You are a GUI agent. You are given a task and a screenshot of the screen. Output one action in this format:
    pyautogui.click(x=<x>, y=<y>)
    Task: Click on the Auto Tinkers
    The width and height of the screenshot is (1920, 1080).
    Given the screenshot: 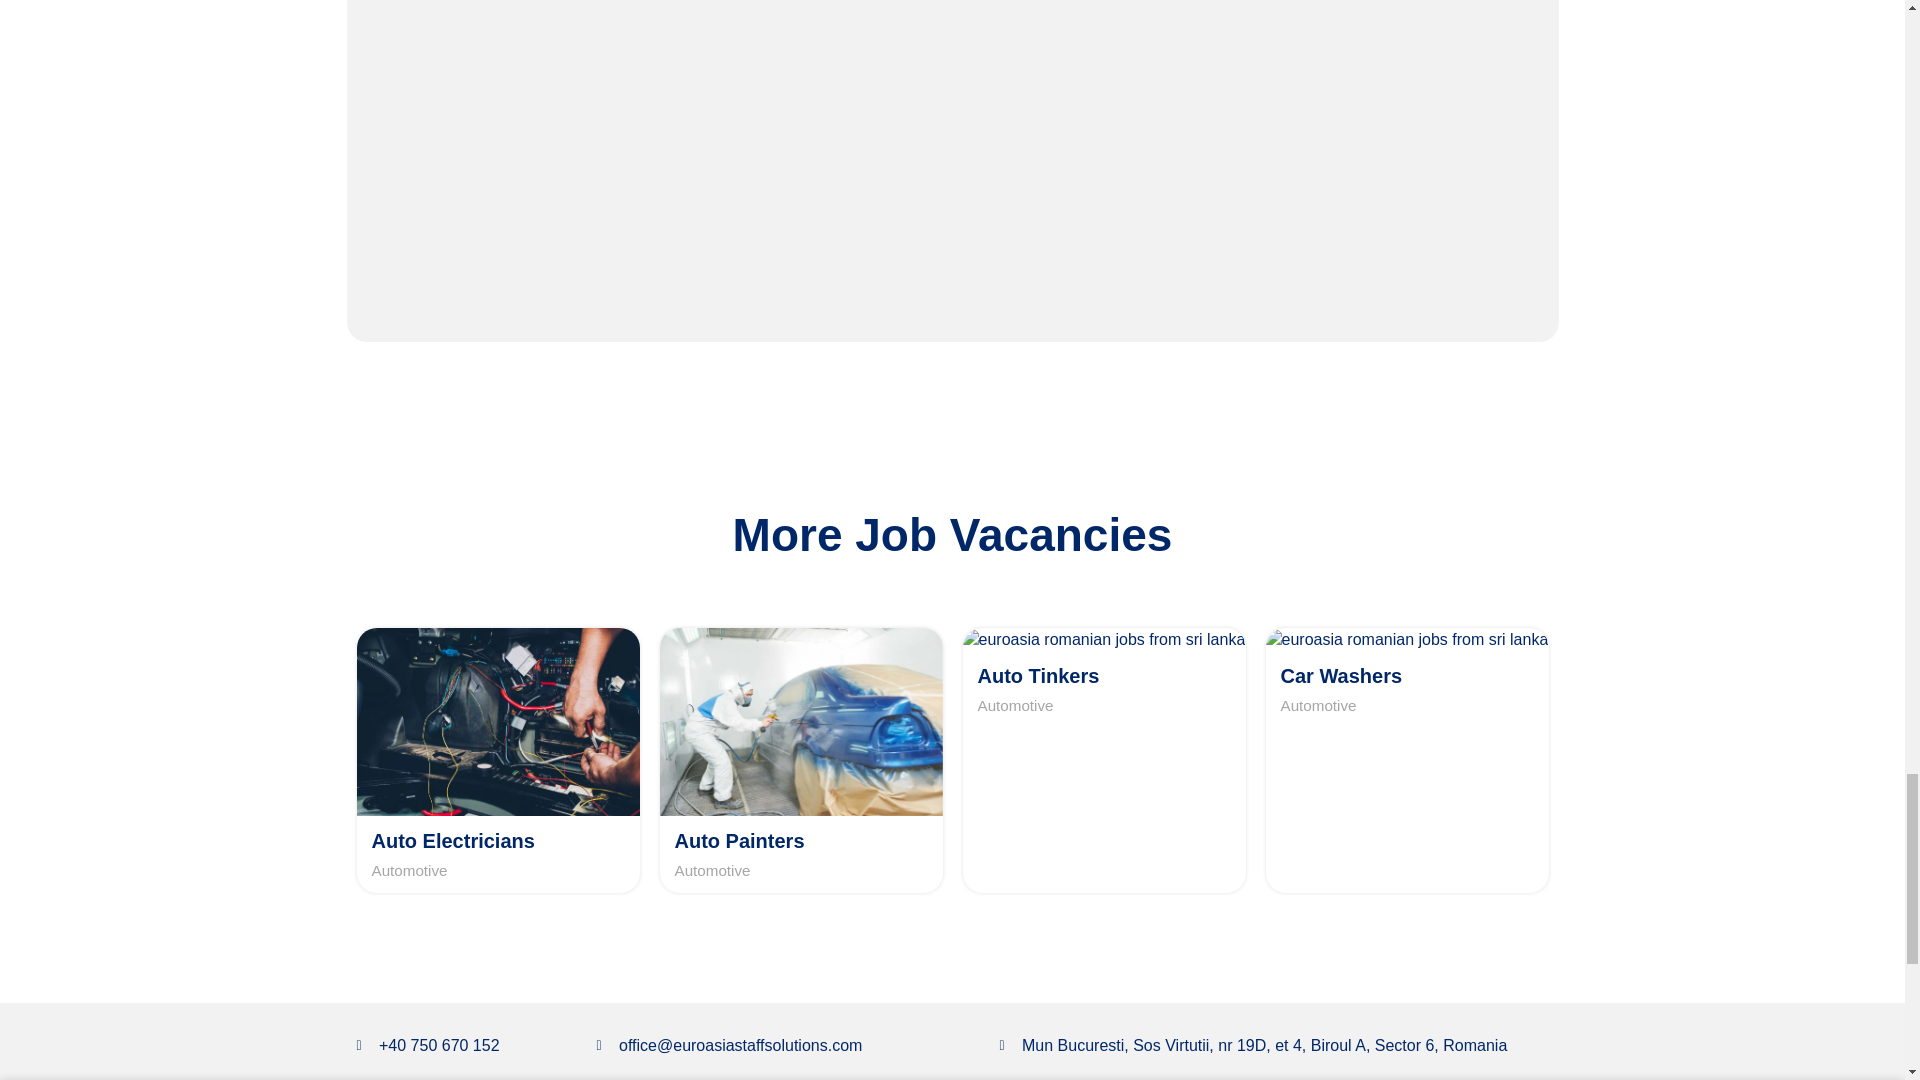 What is the action you would take?
    pyautogui.click(x=1038, y=676)
    